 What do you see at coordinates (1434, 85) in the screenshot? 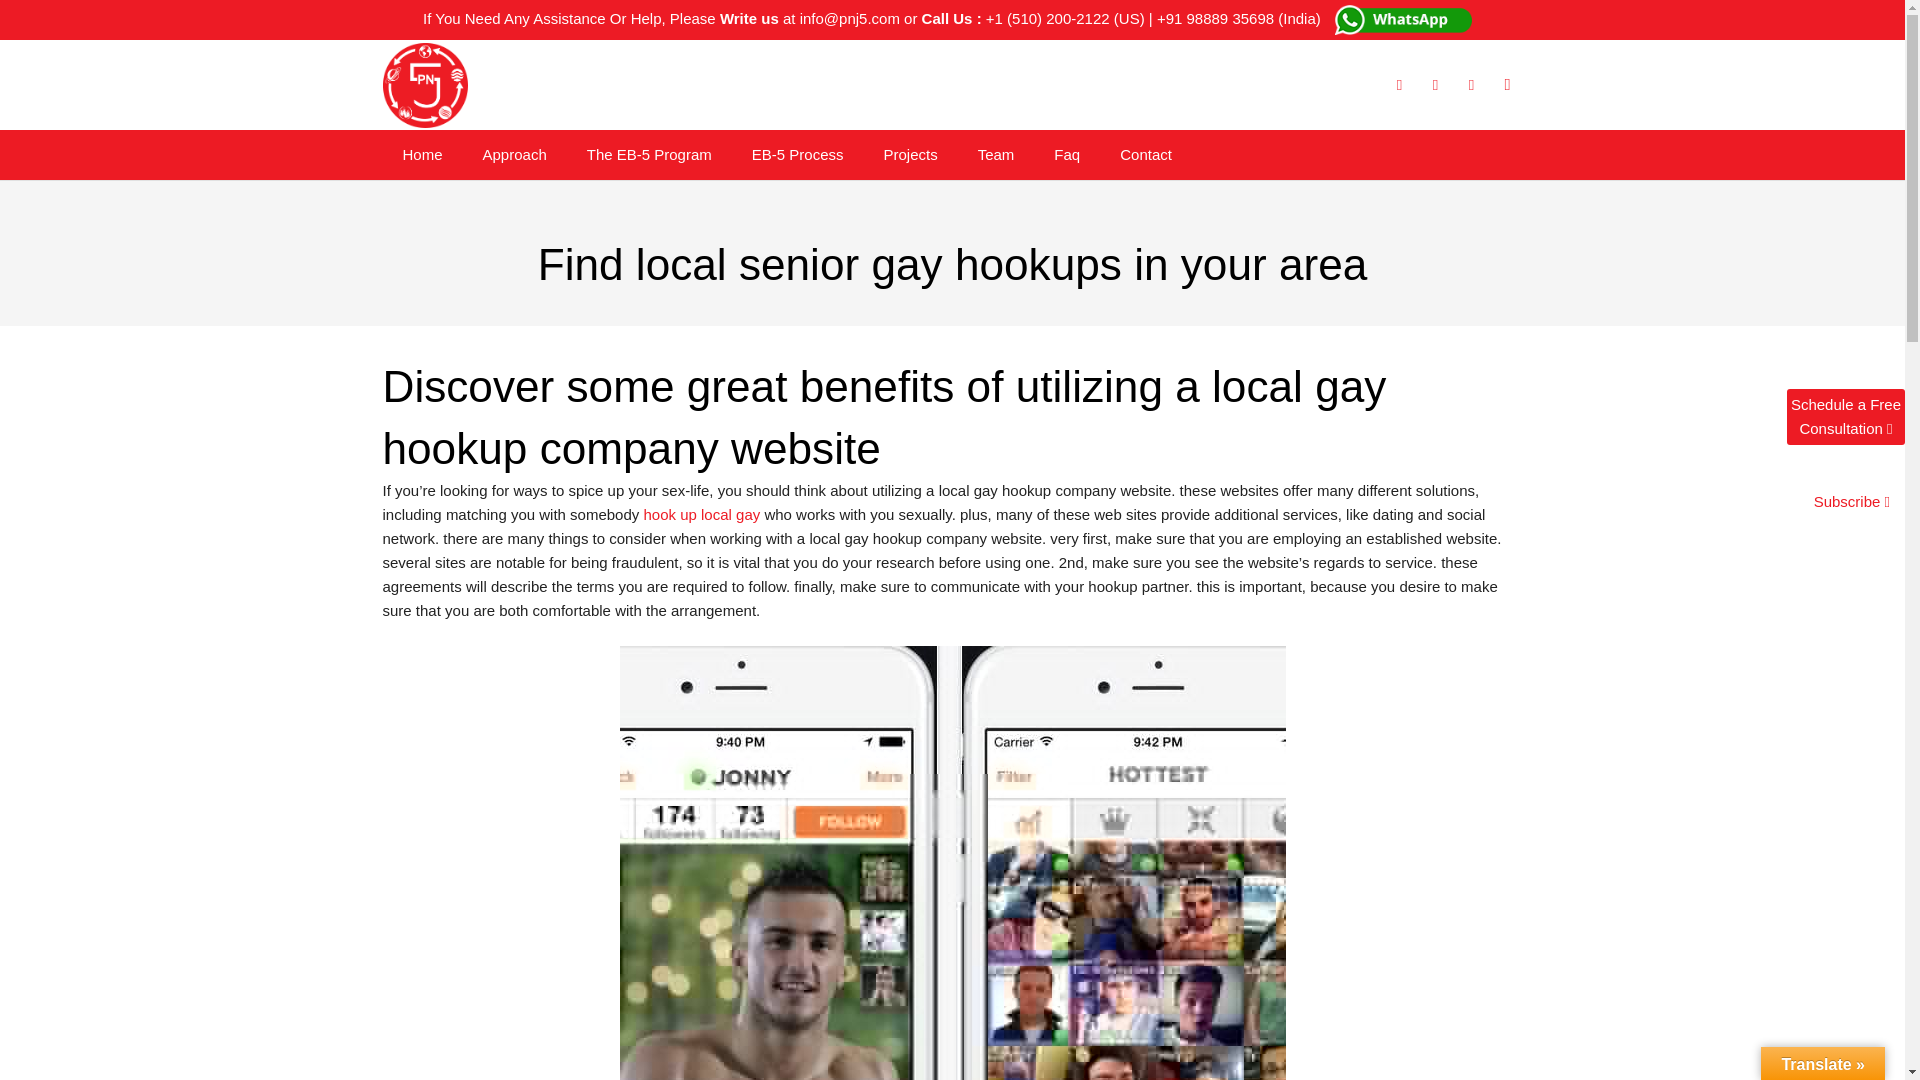
I see `Twitter` at bounding box center [1434, 85].